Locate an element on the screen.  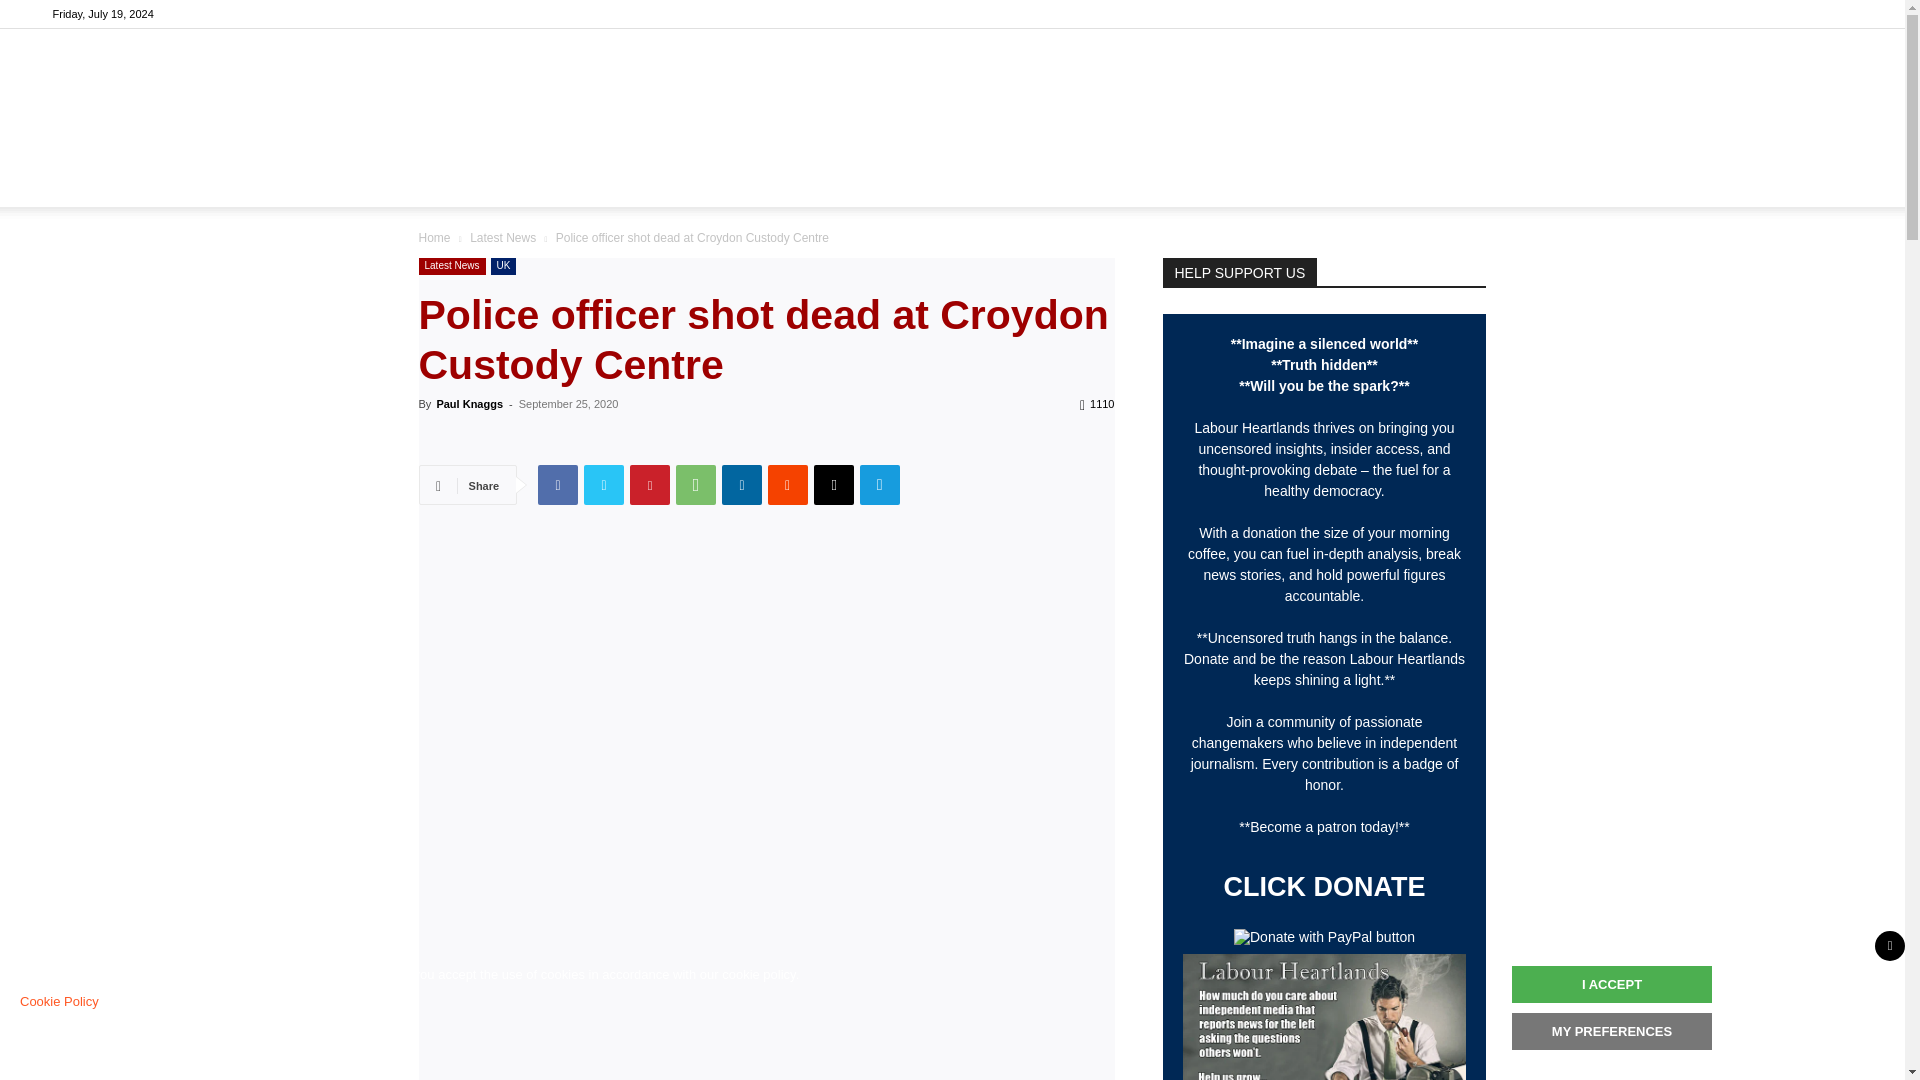
Youtube is located at coordinates (1785, 182).